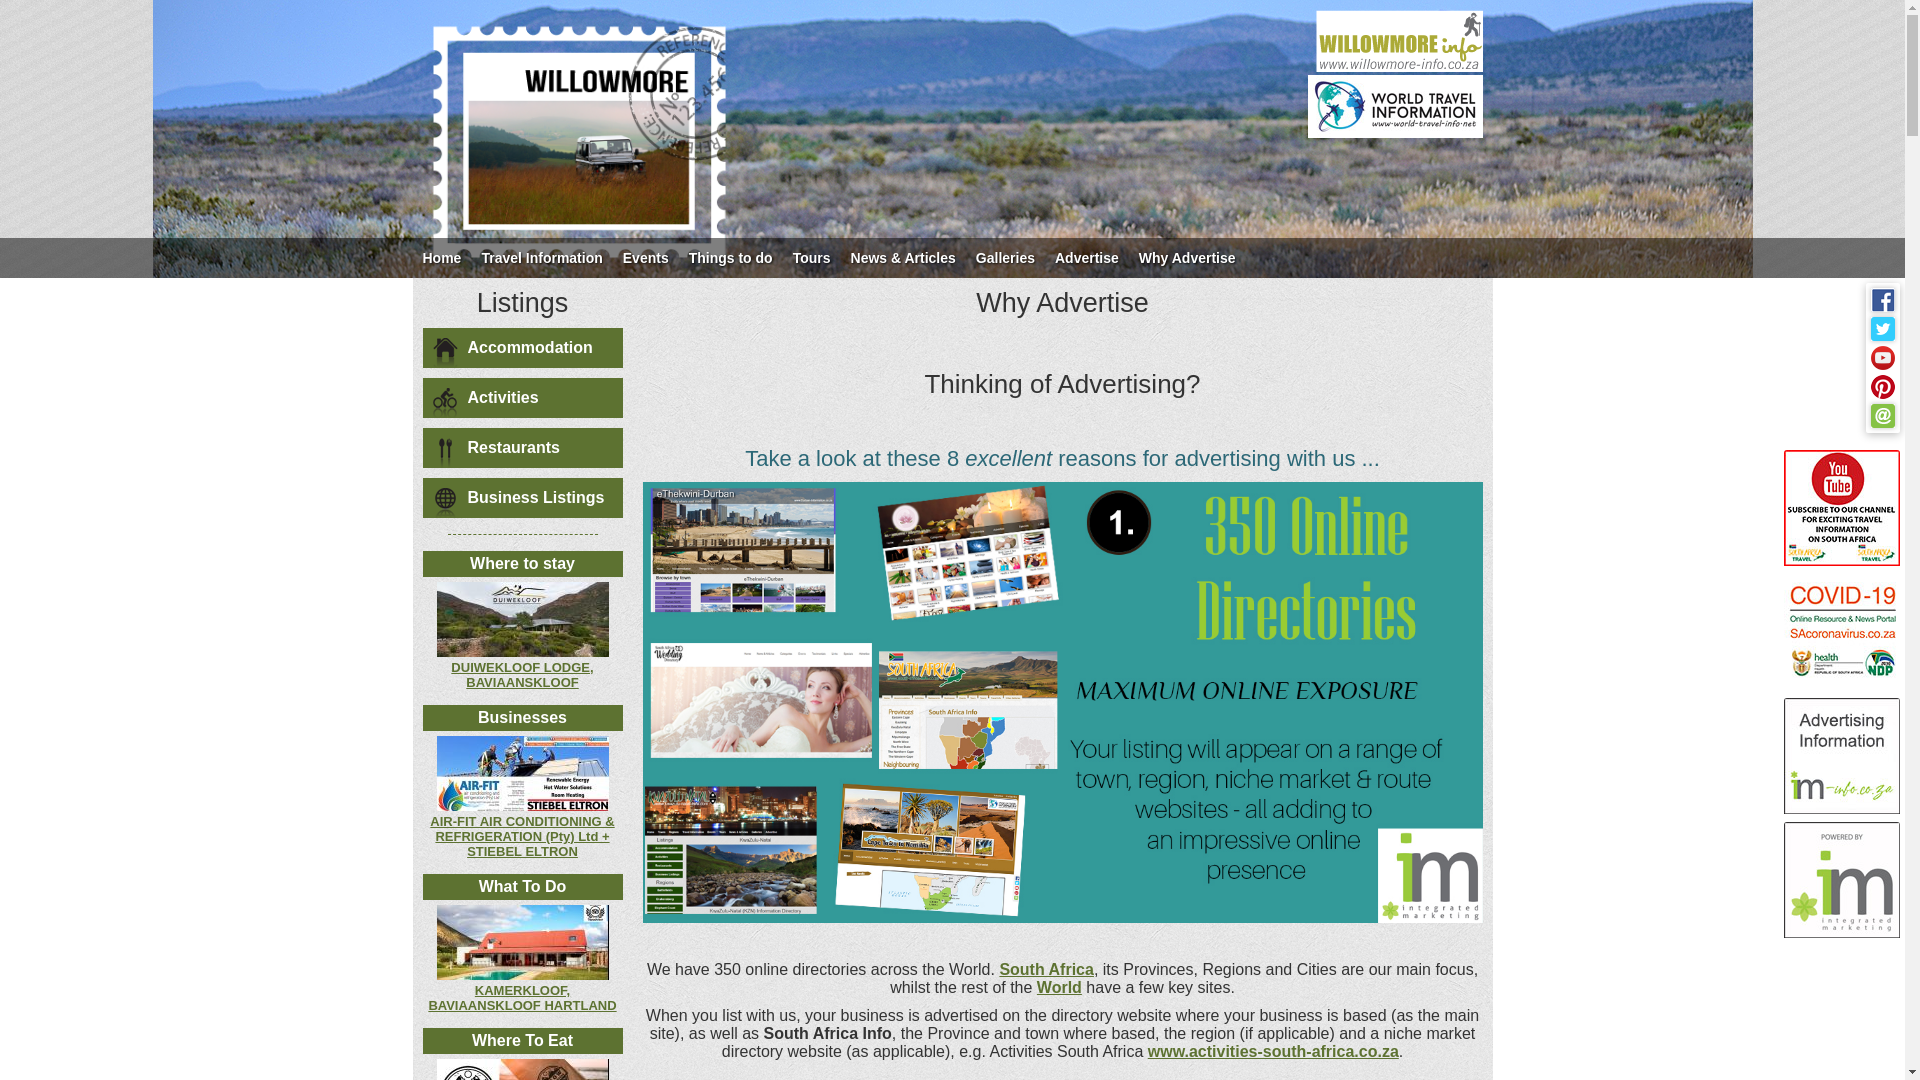 The image size is (1920, 1080). What do you see at coordinates (522, 498) in the screenshot?
I see `Business Listings` at bounding box center [522, 498].